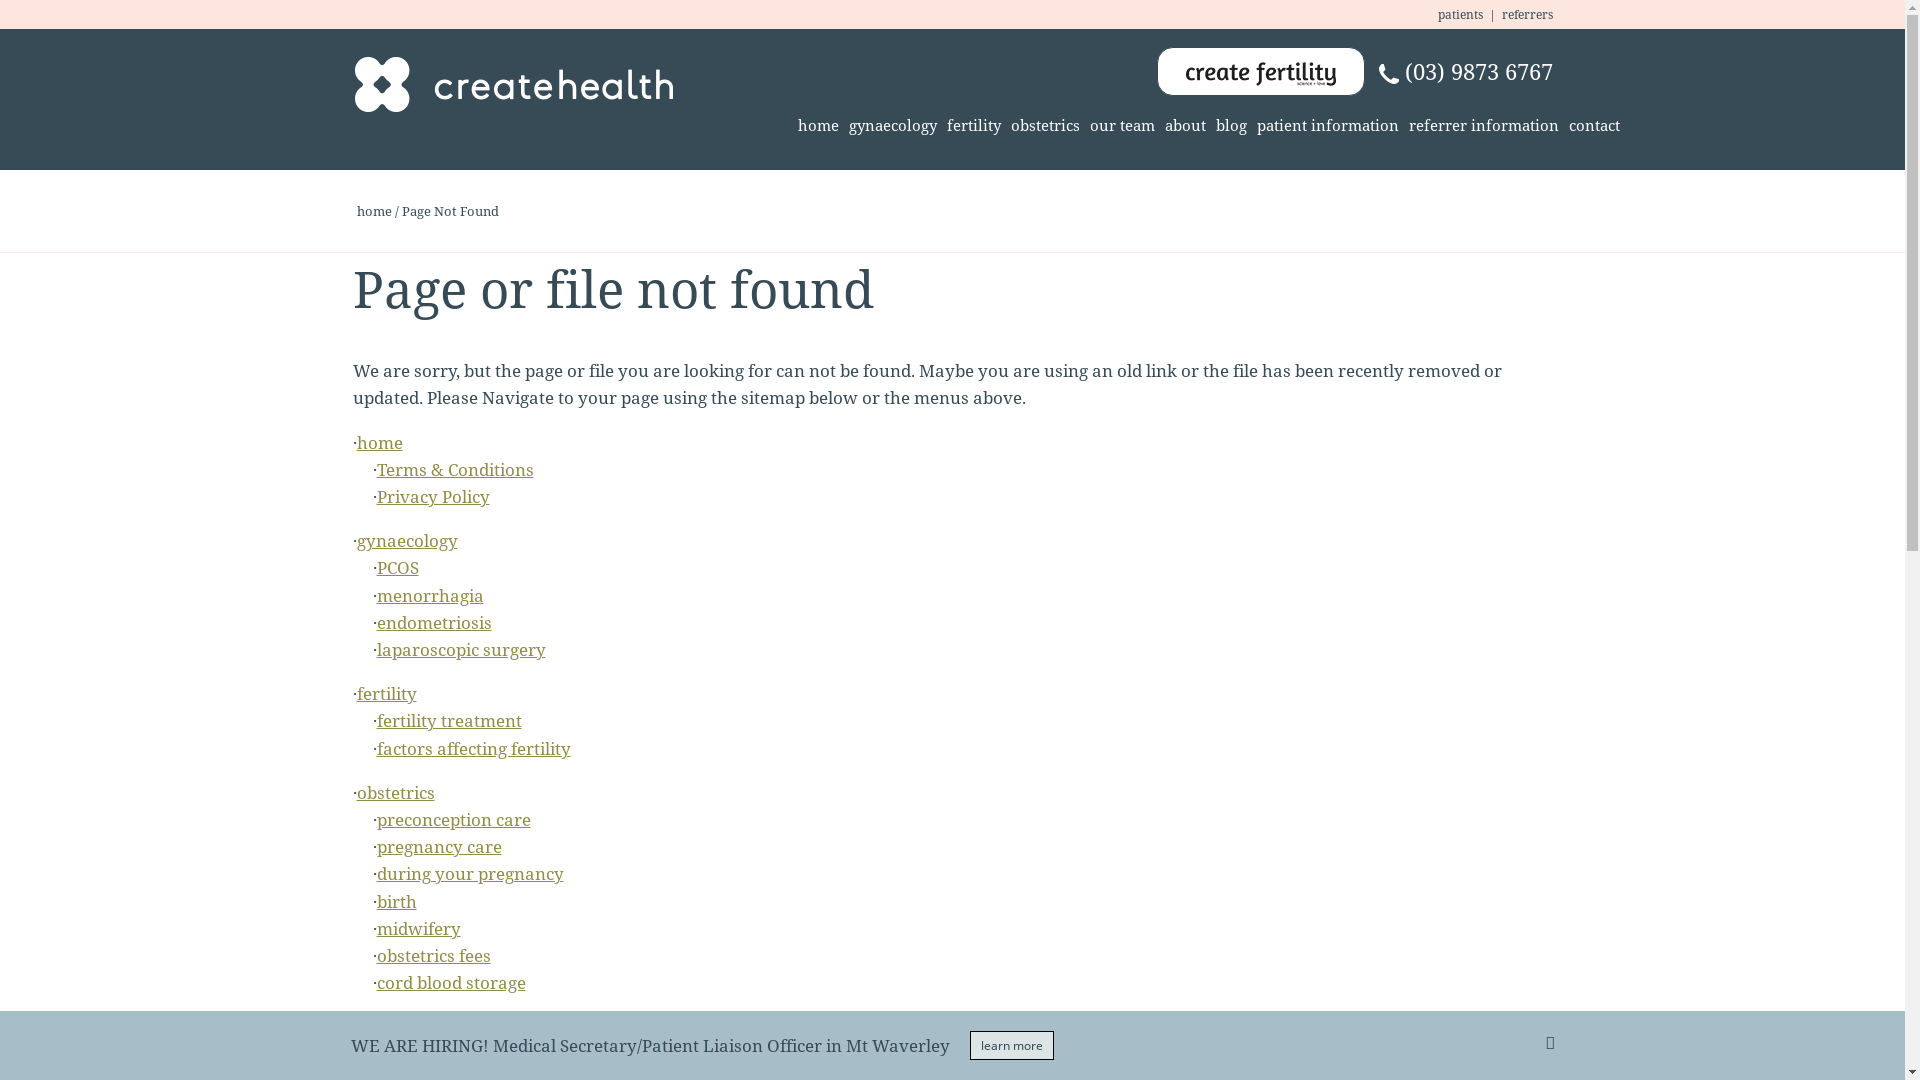  I want to click on endometriosis, so click(434, 622).